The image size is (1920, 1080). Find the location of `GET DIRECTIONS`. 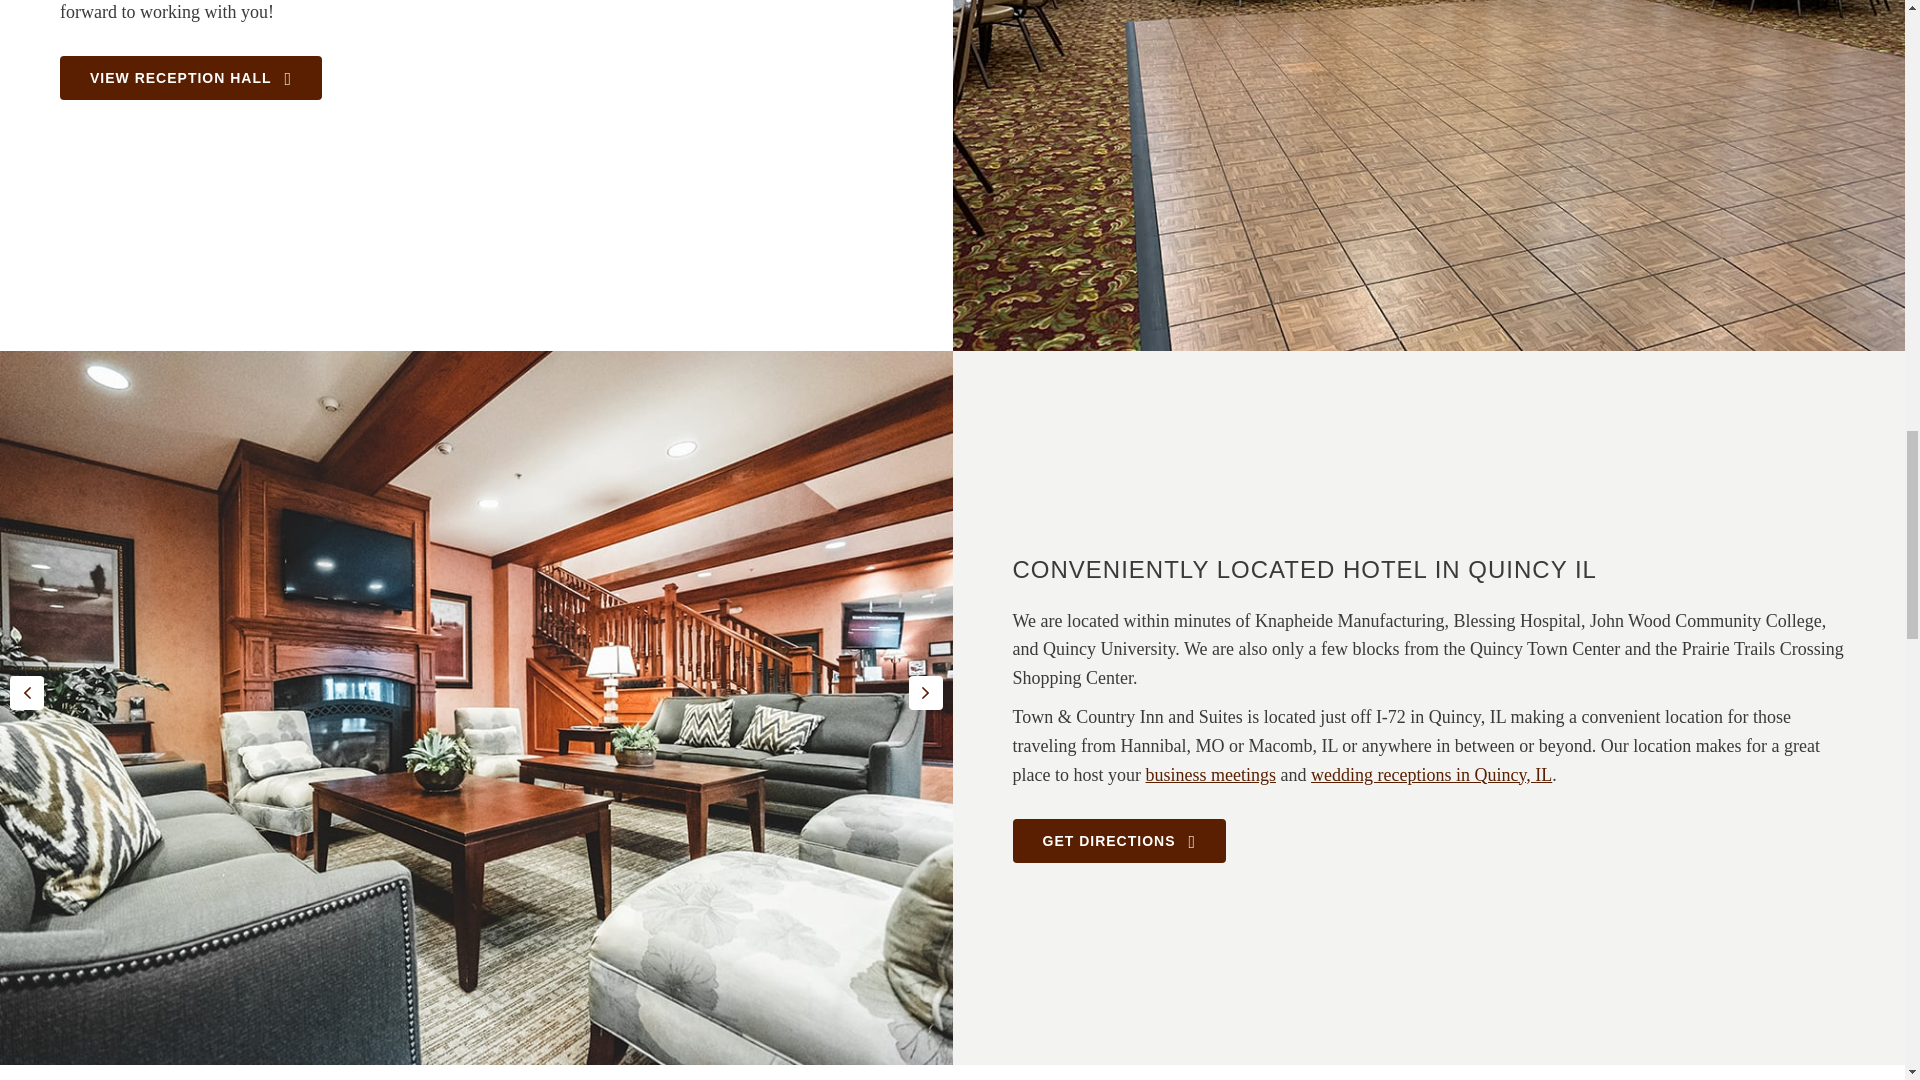

GET DIRECTIONS is located at coordinates (1118, 840).